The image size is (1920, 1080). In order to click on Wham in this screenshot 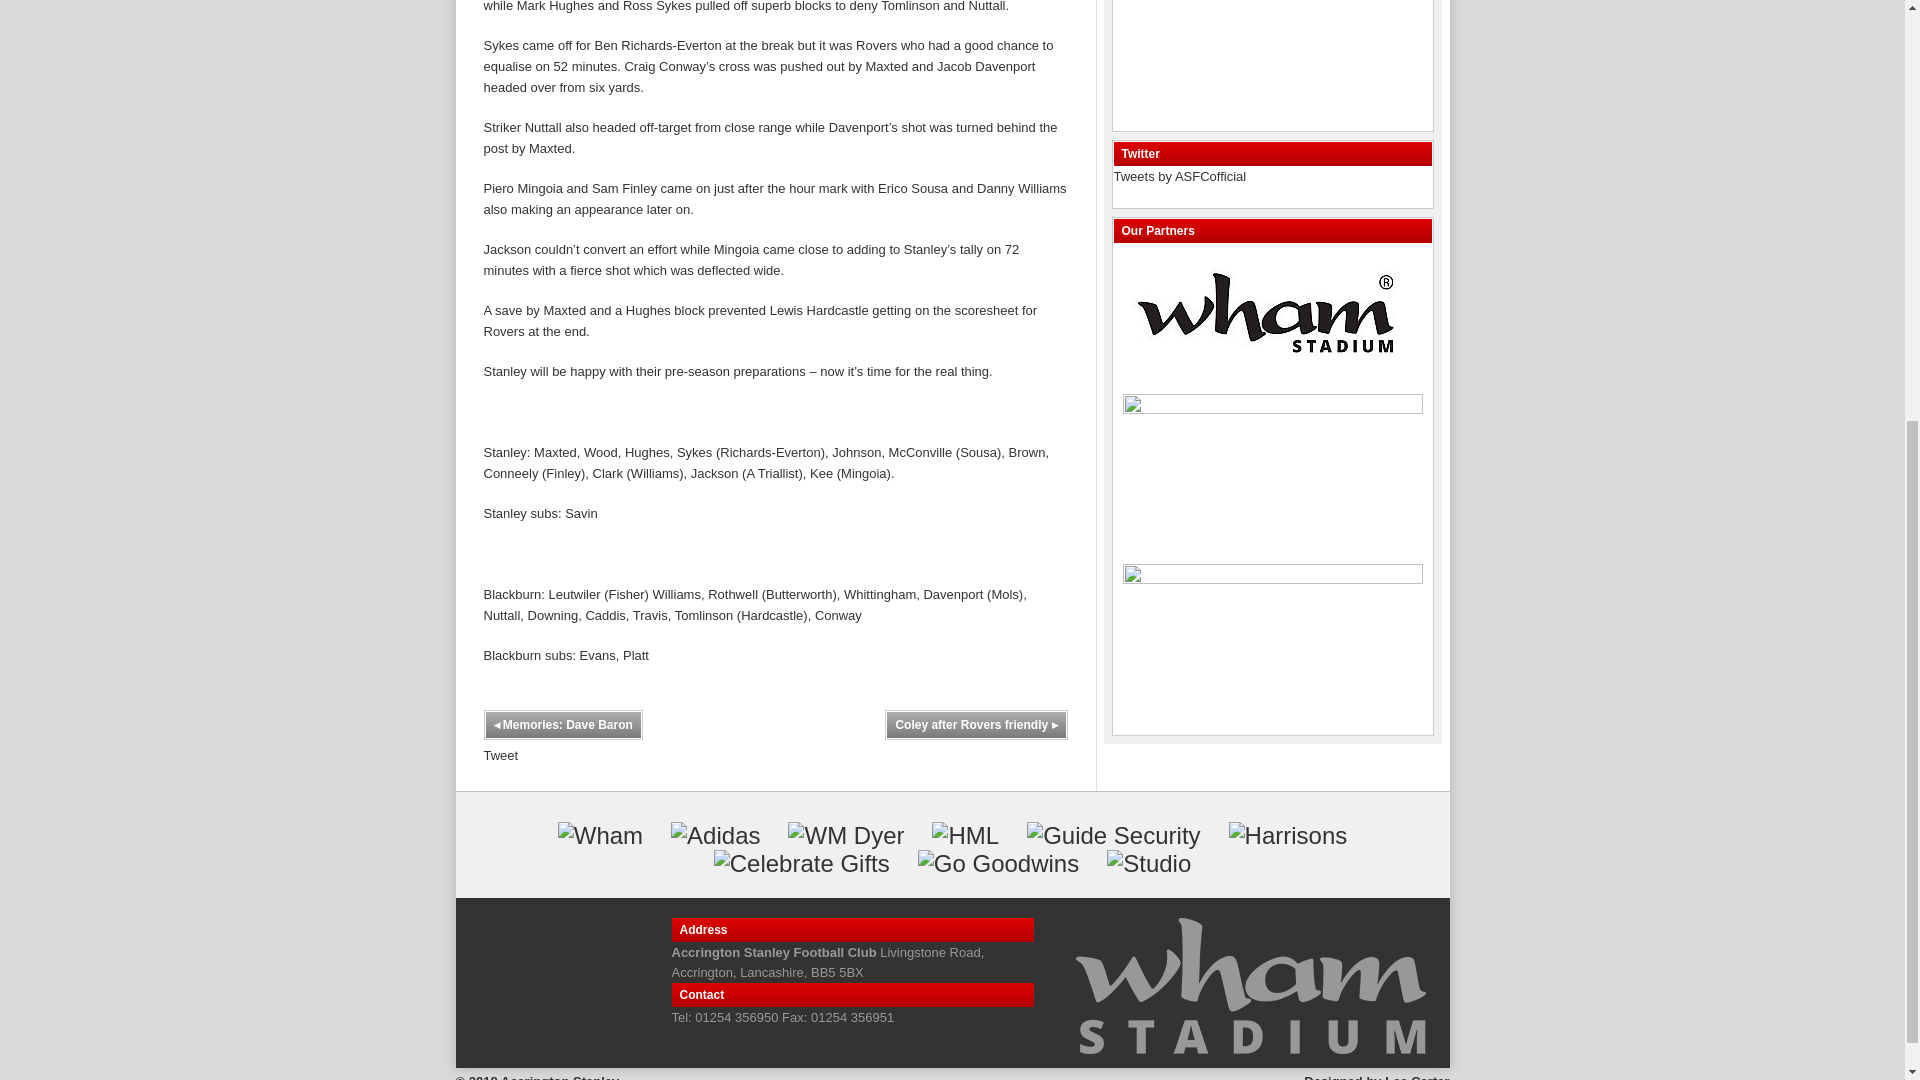, I will do `click(600, 835)`.